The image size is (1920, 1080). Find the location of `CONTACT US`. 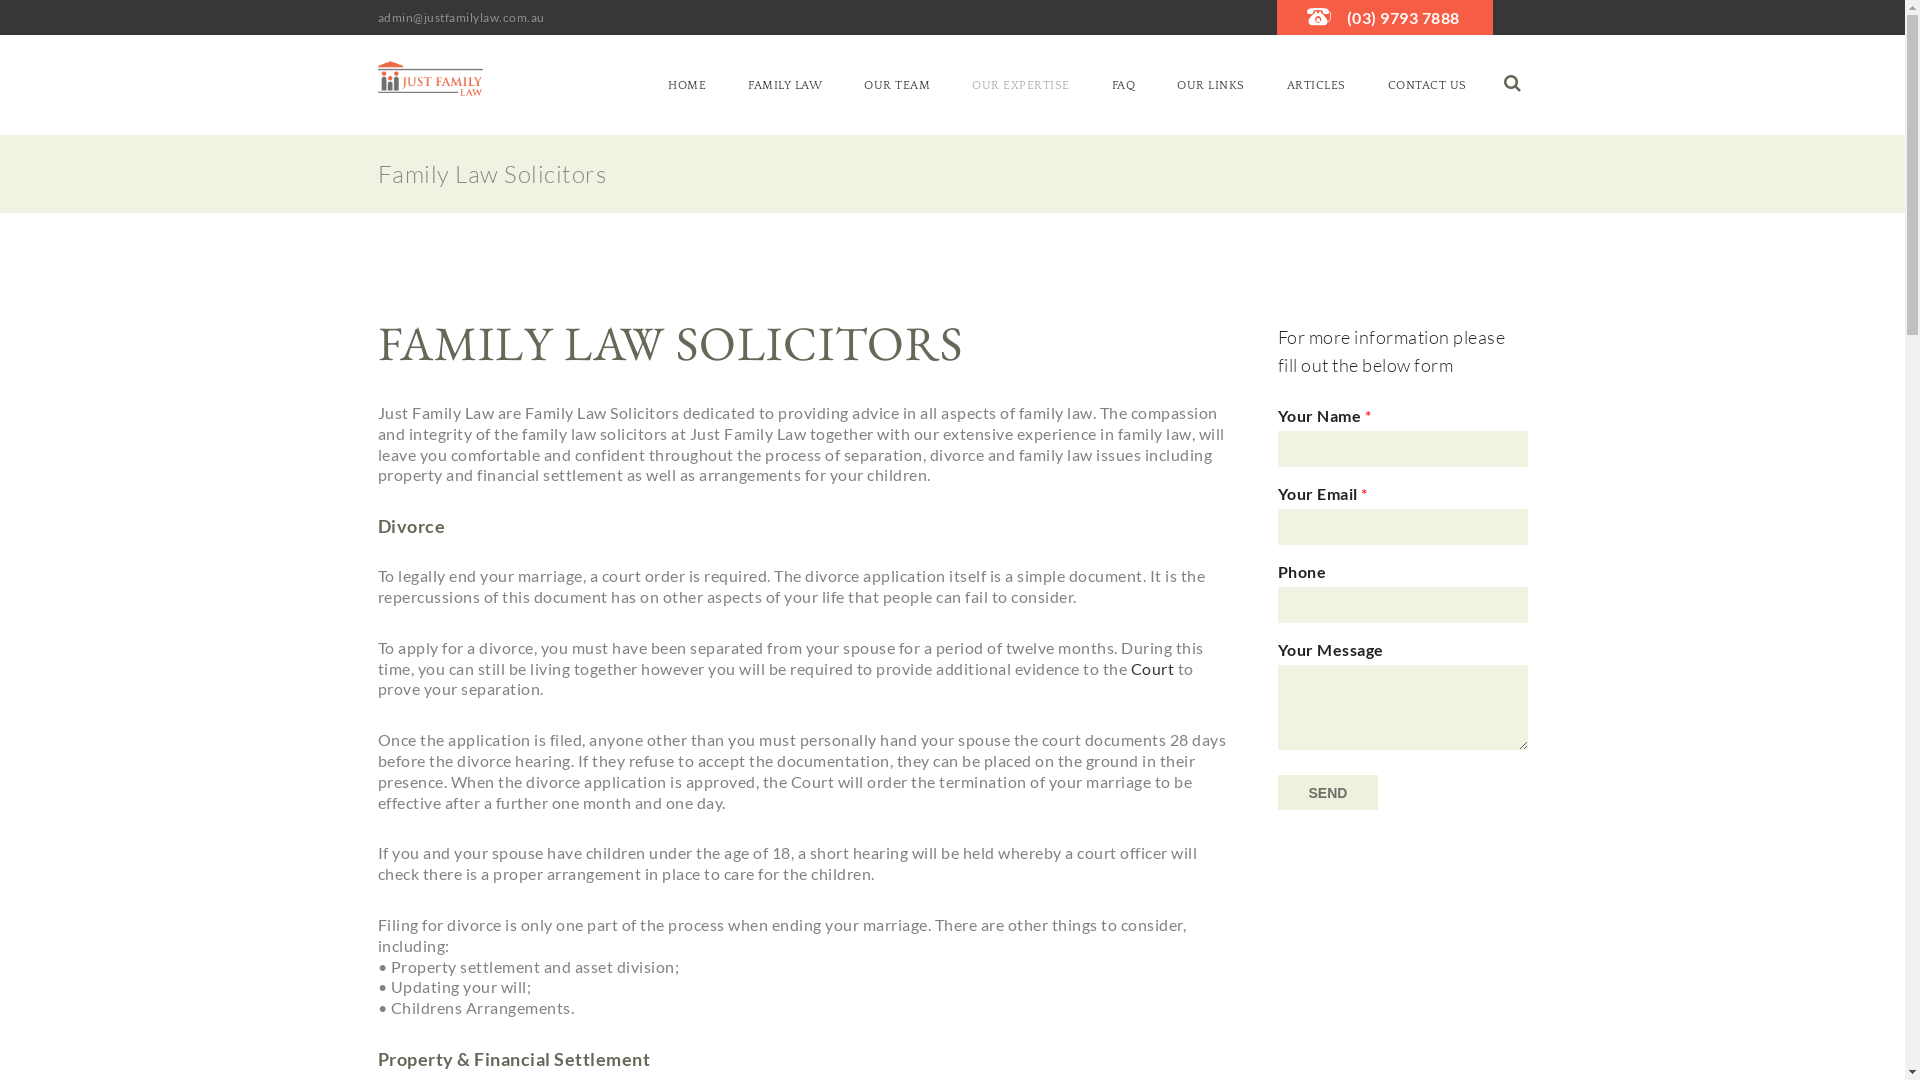

CONTACT US is located at coordinates (1426, 85).